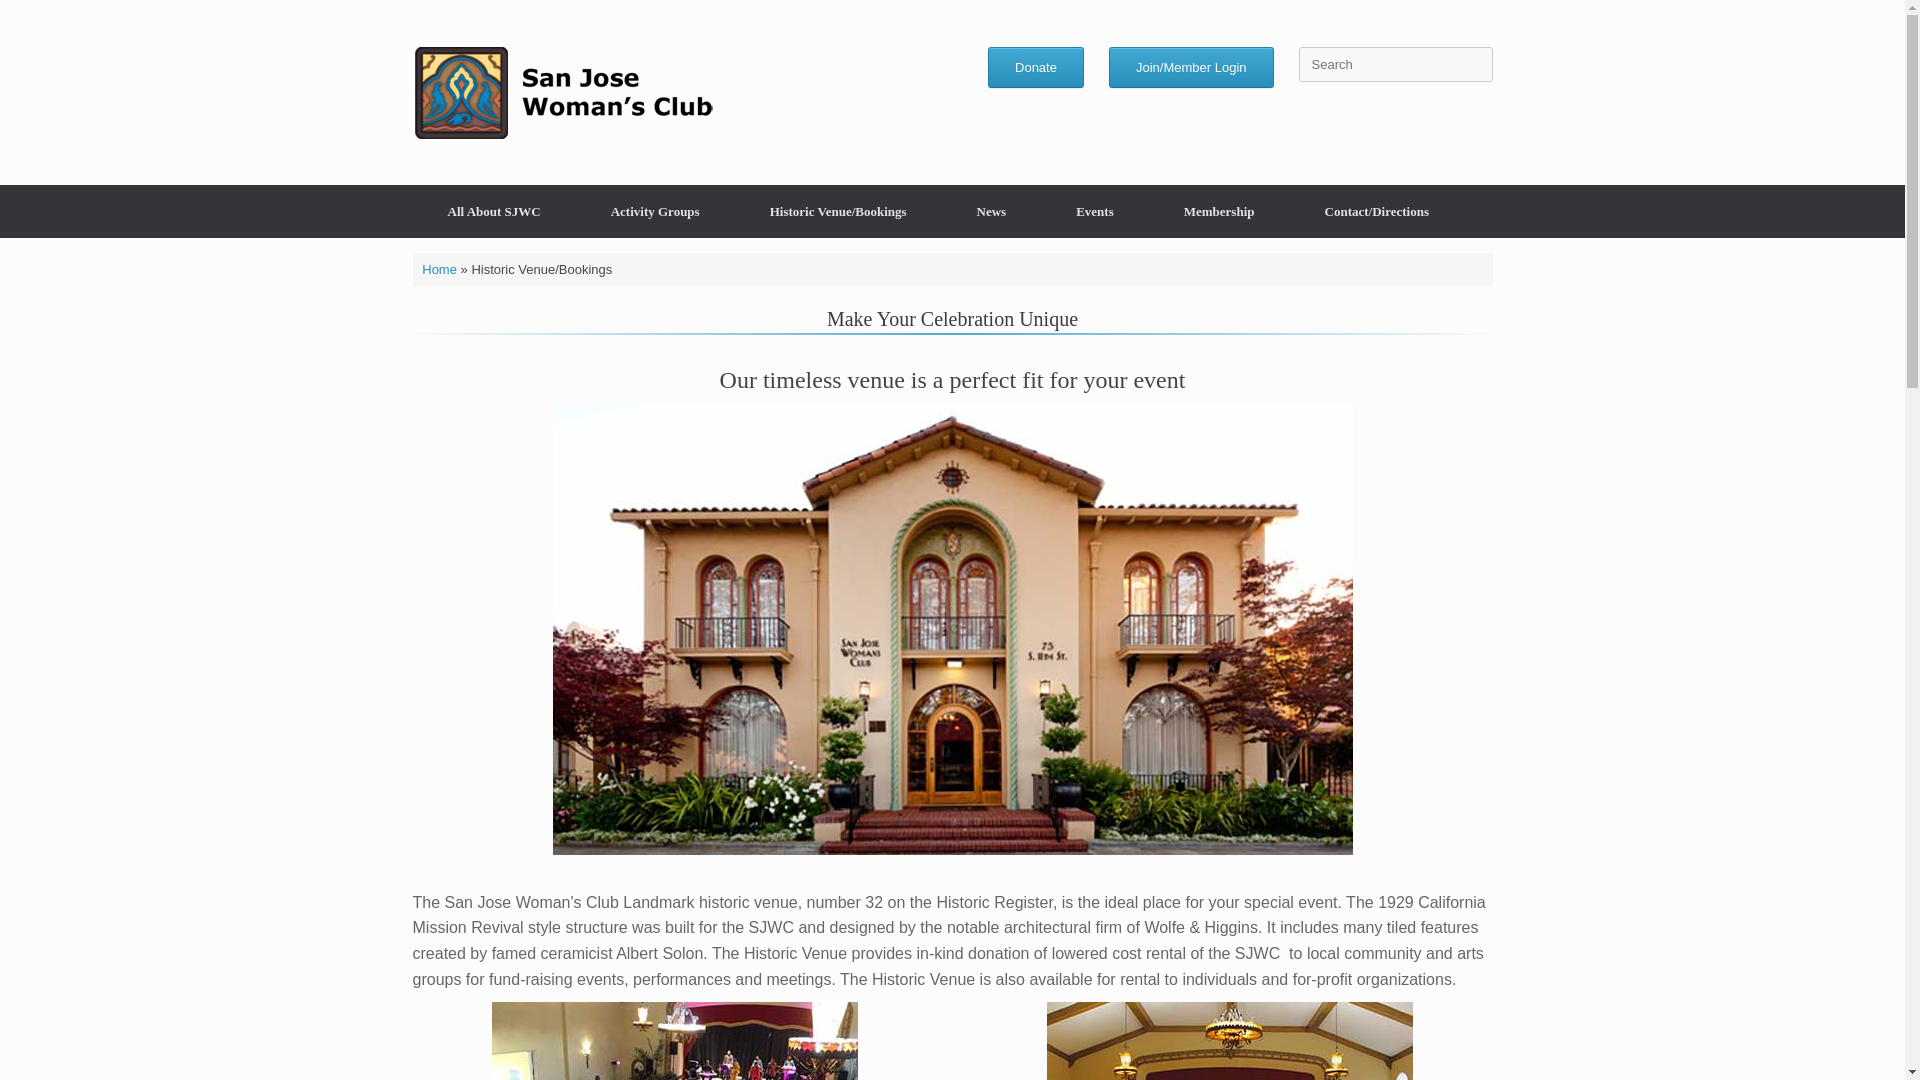  Describe the element at coordinates (1036, 67) in the screenshot. I see `Donate` at that location.